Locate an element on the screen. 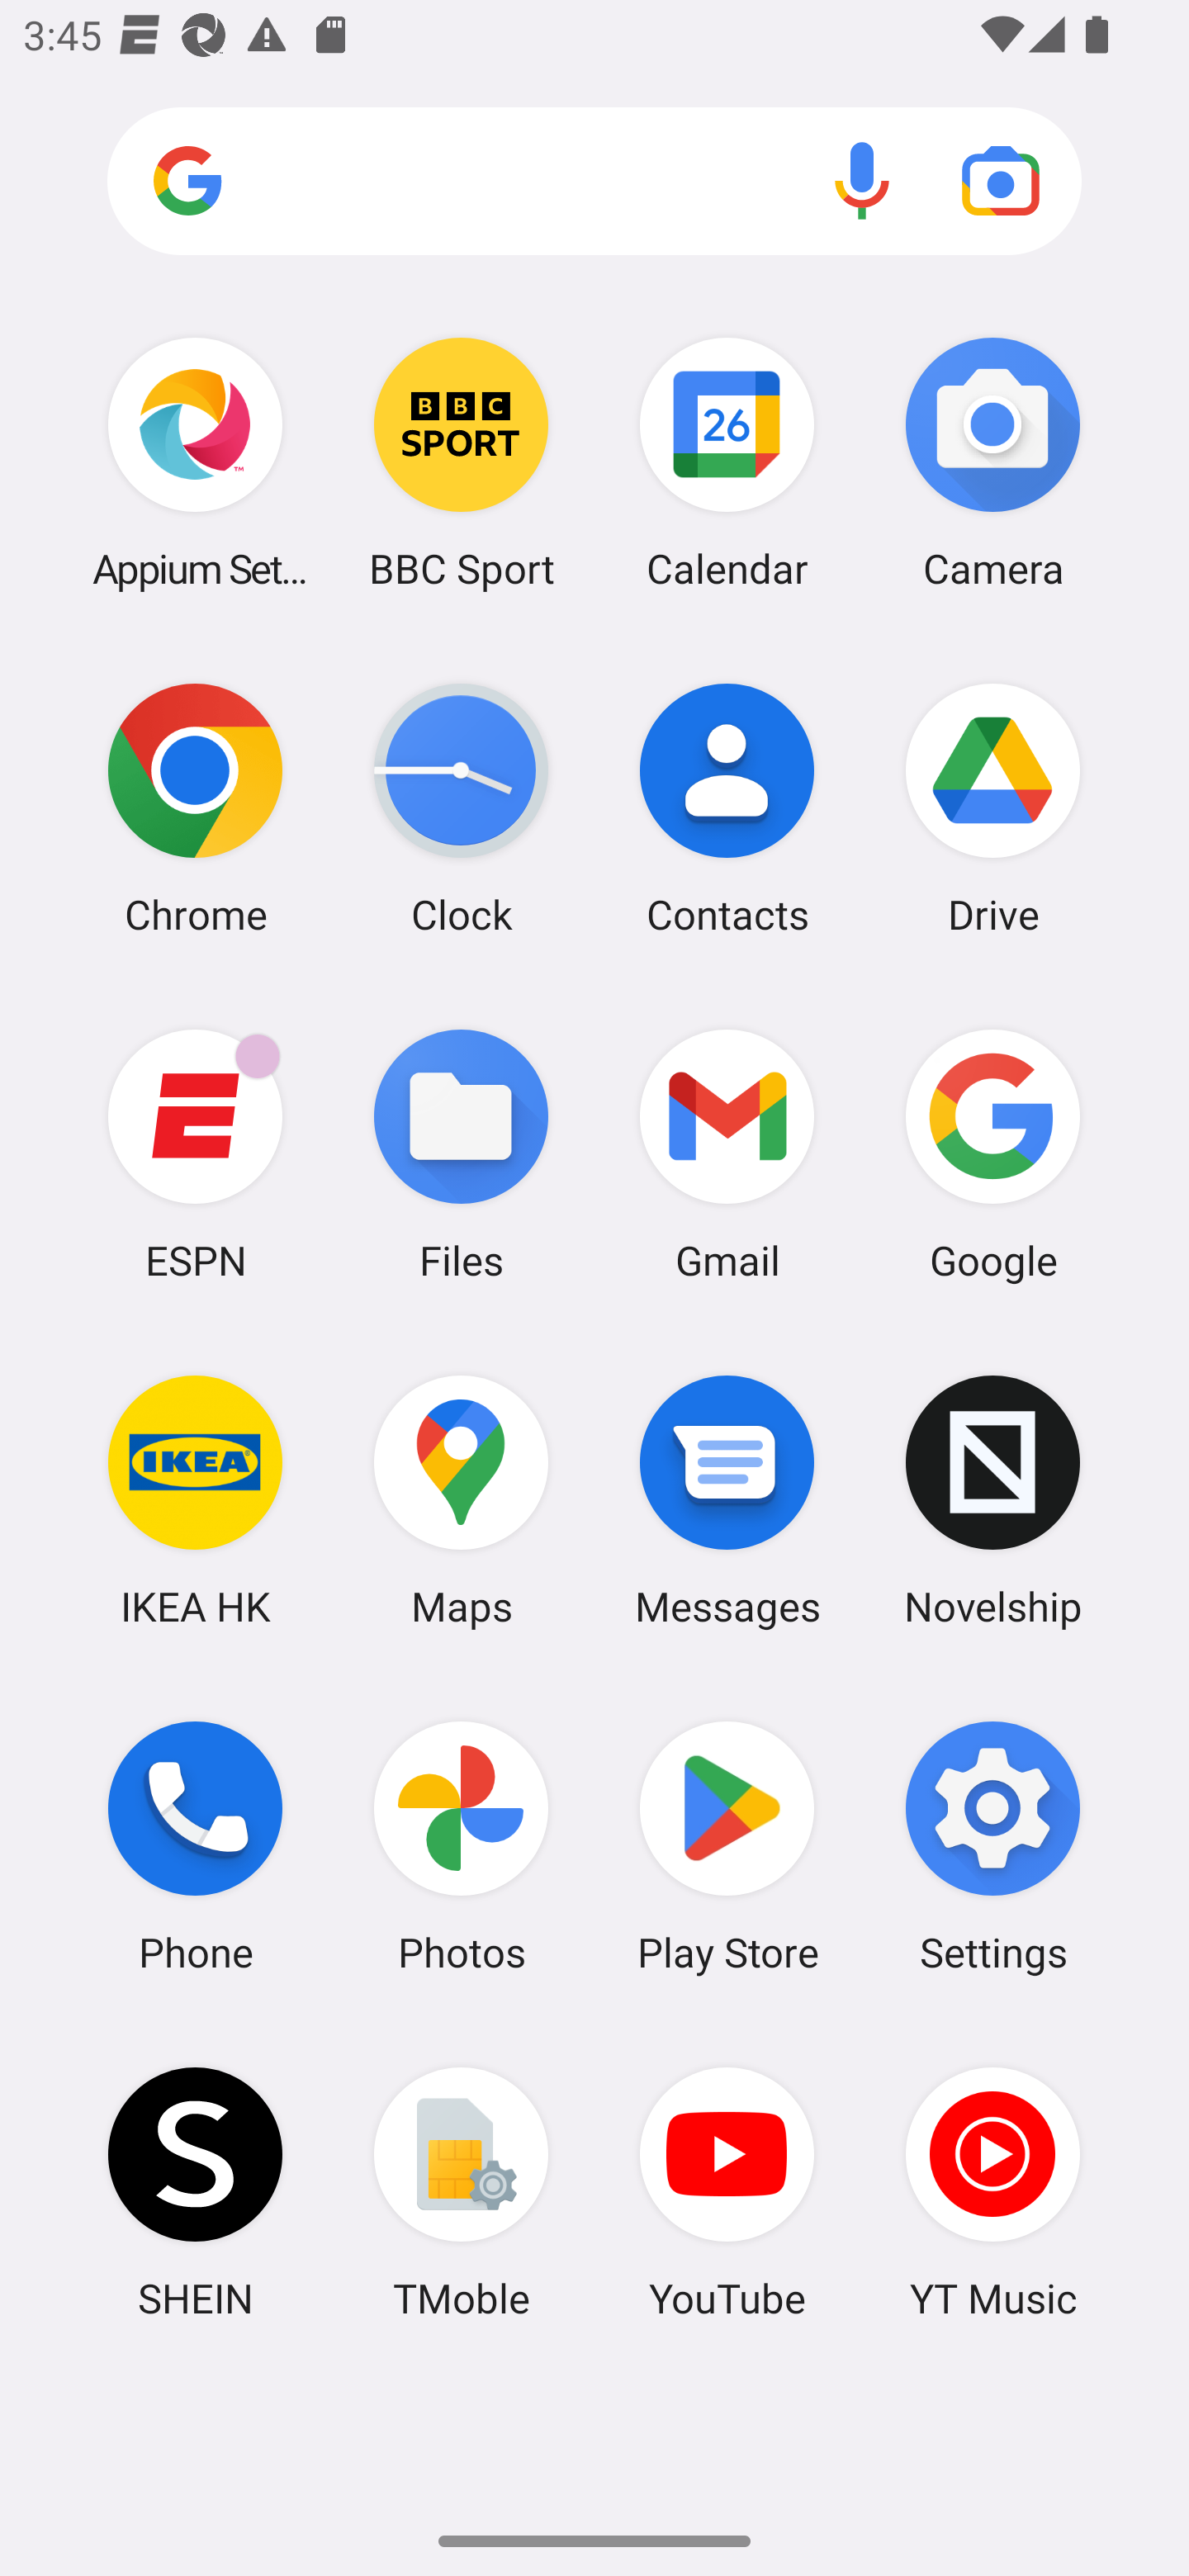  Drive is located at coordinates (992, 808).